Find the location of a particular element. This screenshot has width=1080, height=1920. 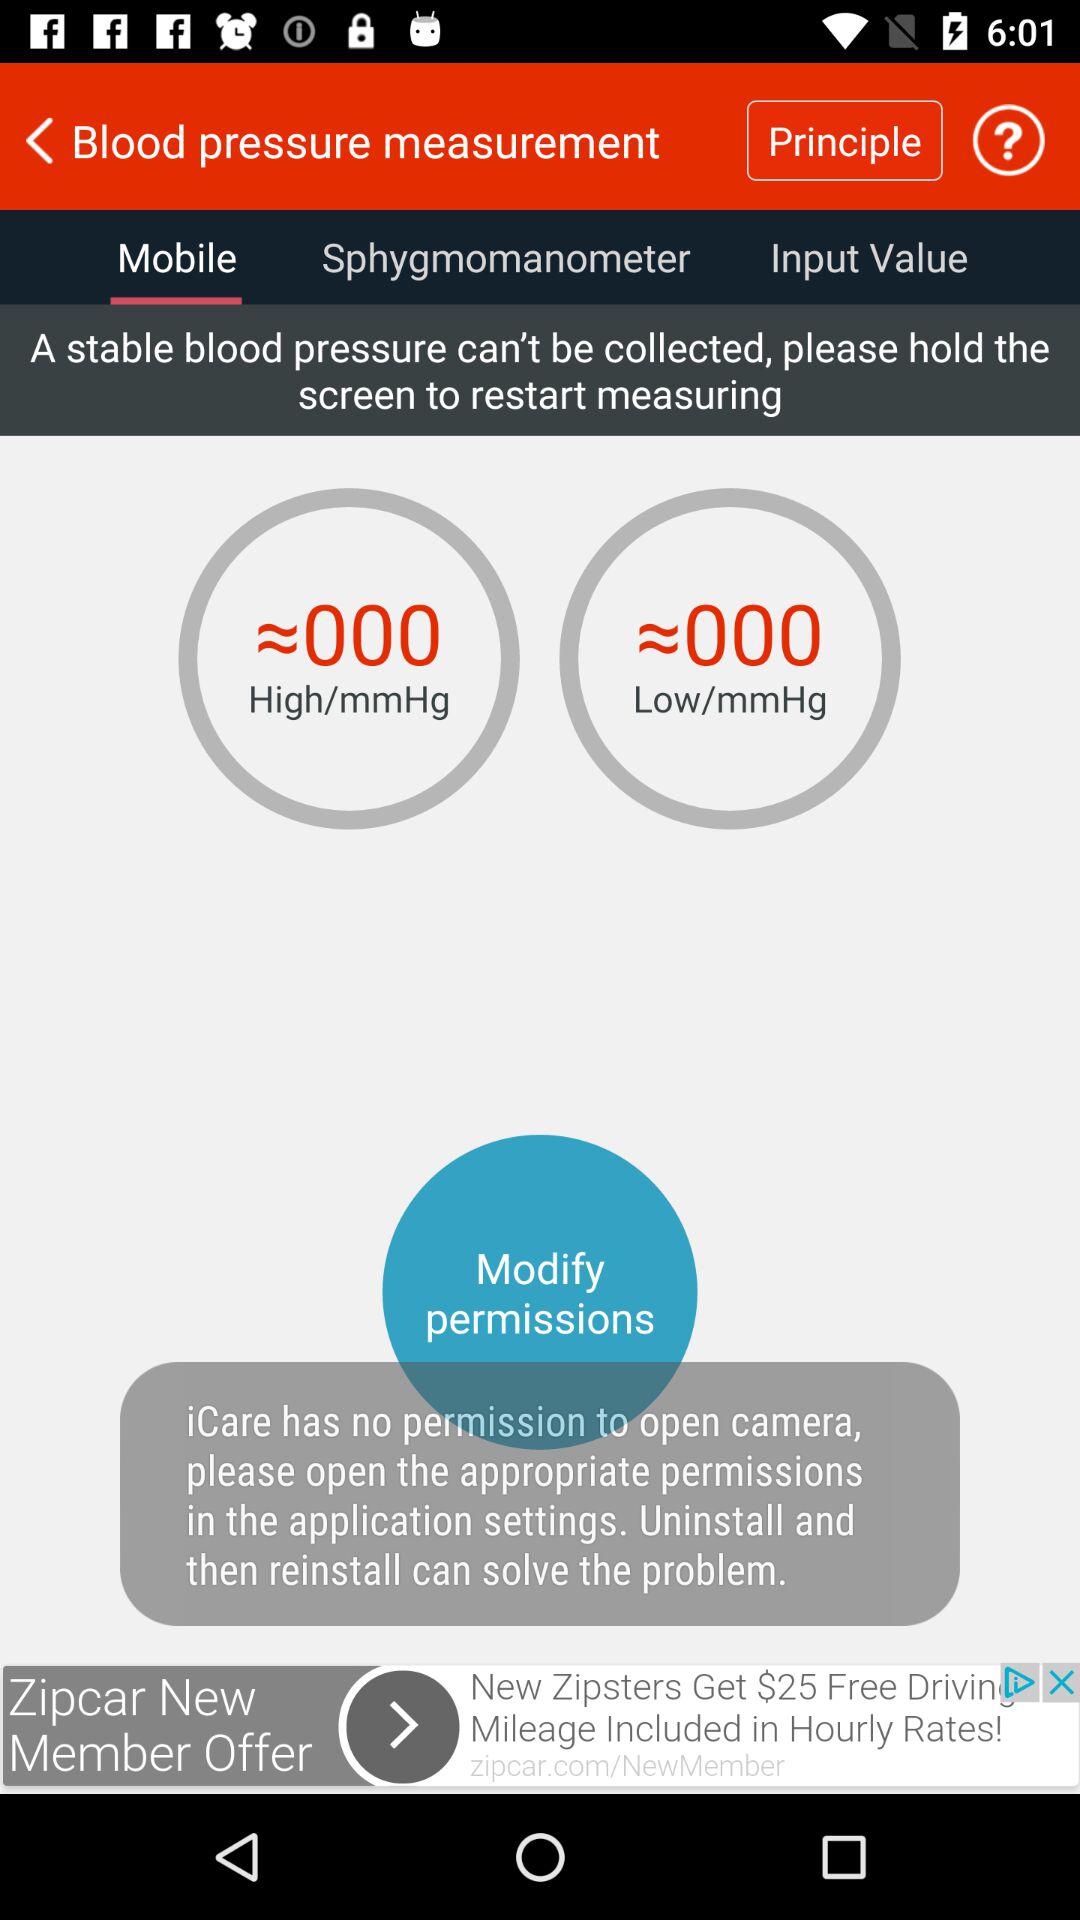

help is located at coordinates (1008, 140).